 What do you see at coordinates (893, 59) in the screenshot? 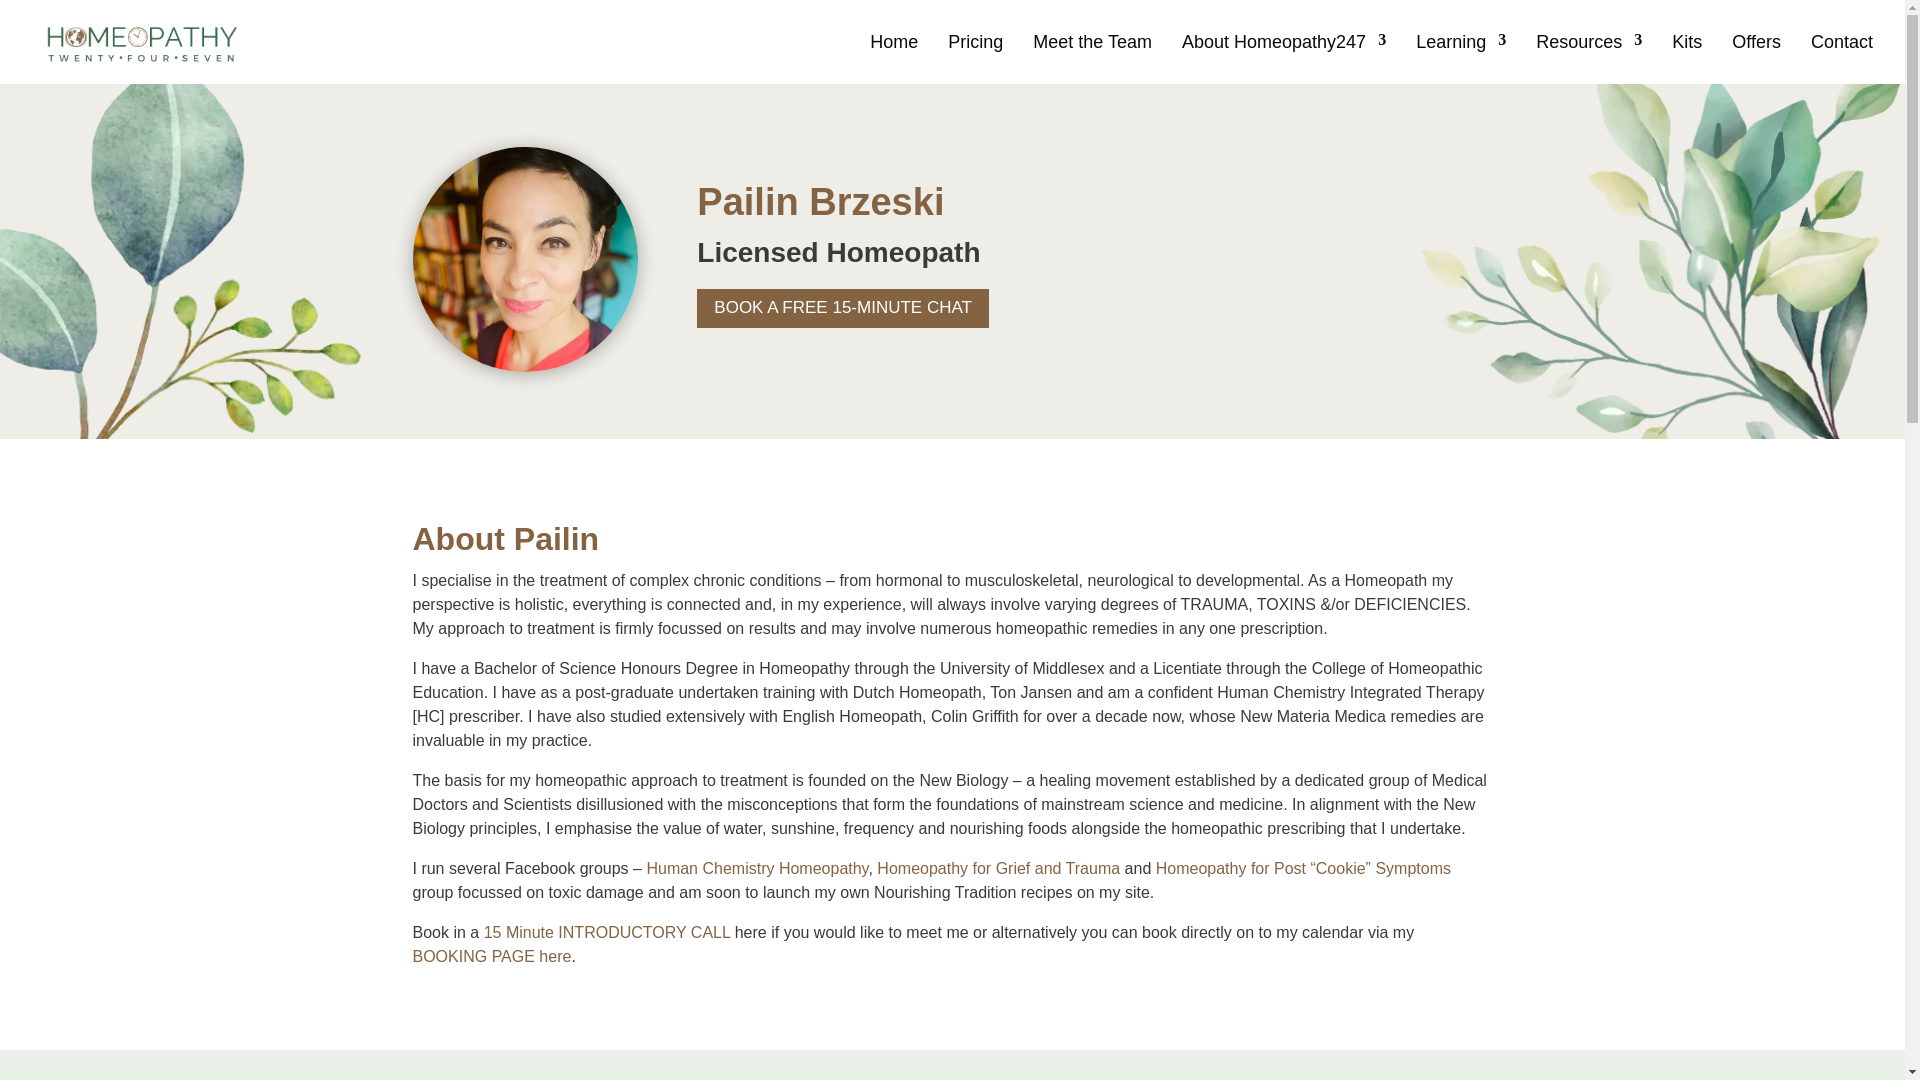
I see `Home` at bounding box center [893, 59].